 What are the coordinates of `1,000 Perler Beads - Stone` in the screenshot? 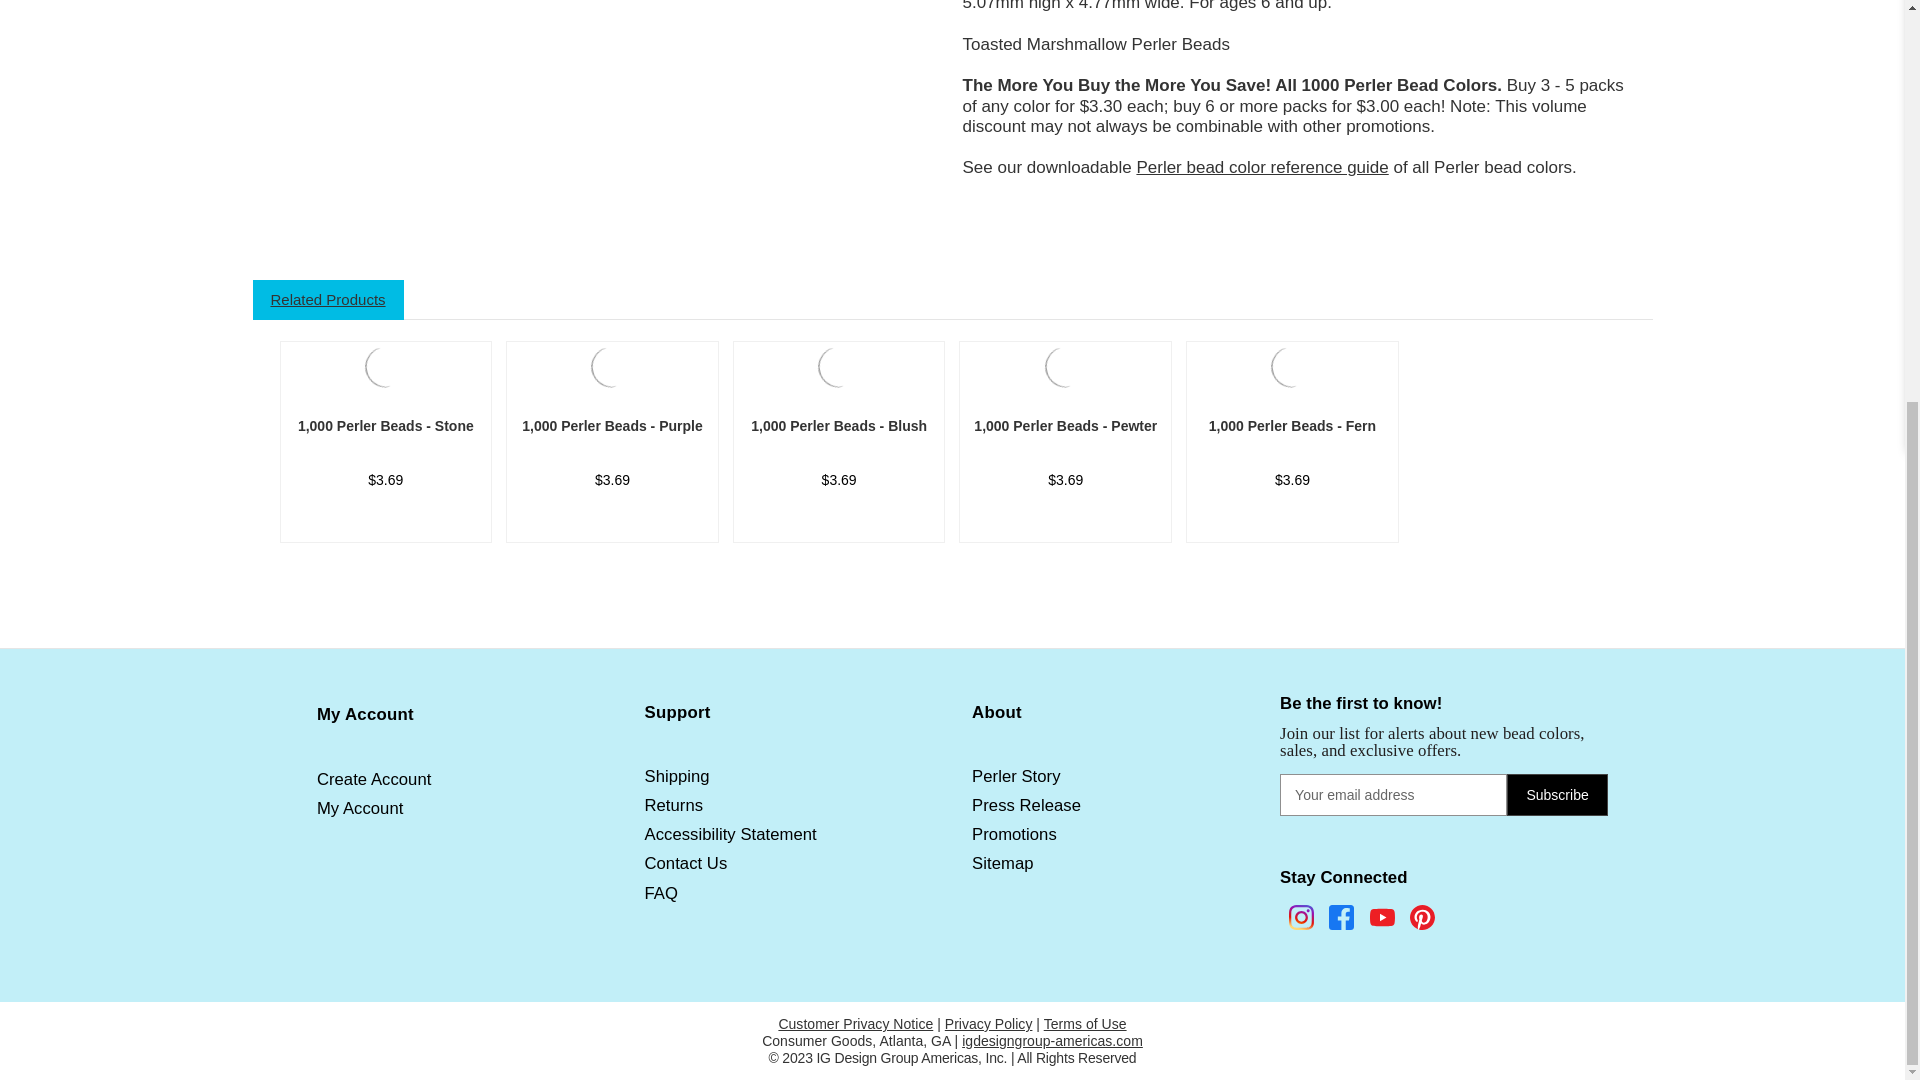 It's located at (386, 426).